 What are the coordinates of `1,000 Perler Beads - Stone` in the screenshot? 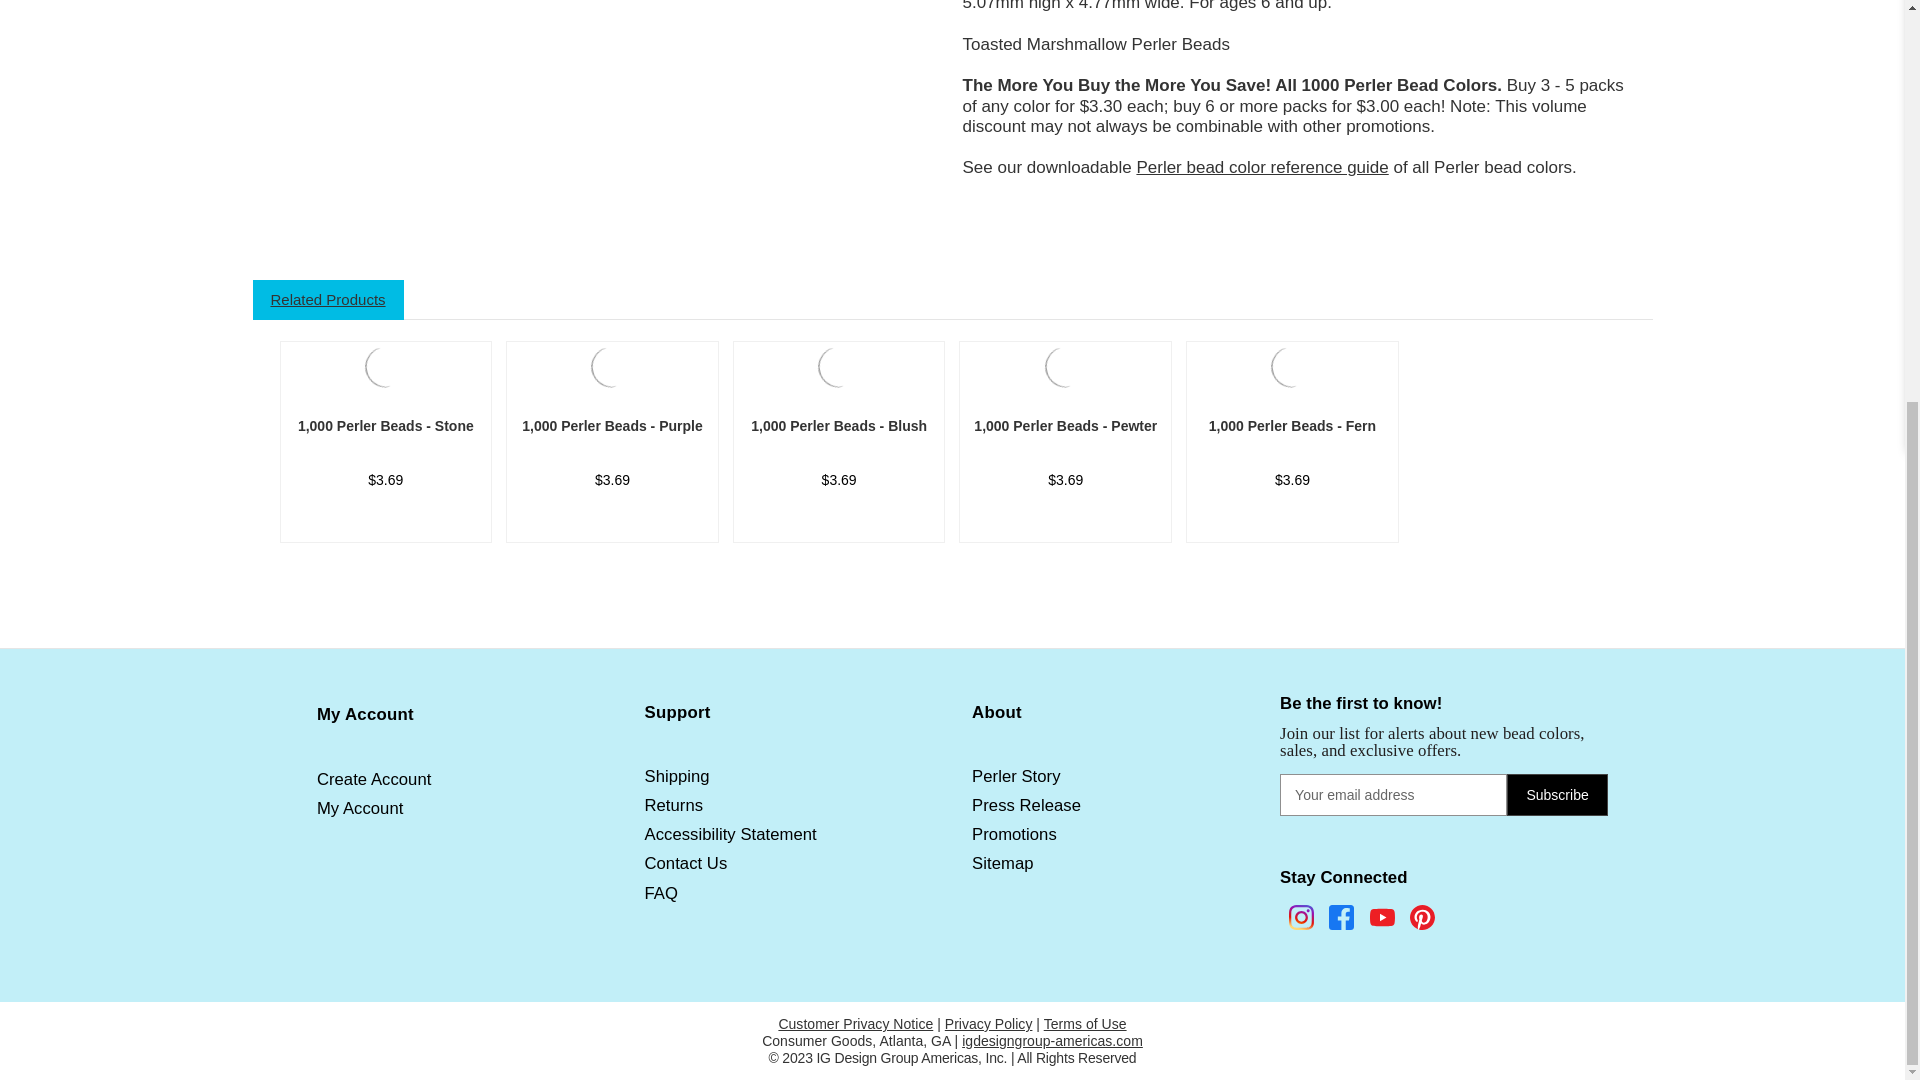 It's located at (386, 426).